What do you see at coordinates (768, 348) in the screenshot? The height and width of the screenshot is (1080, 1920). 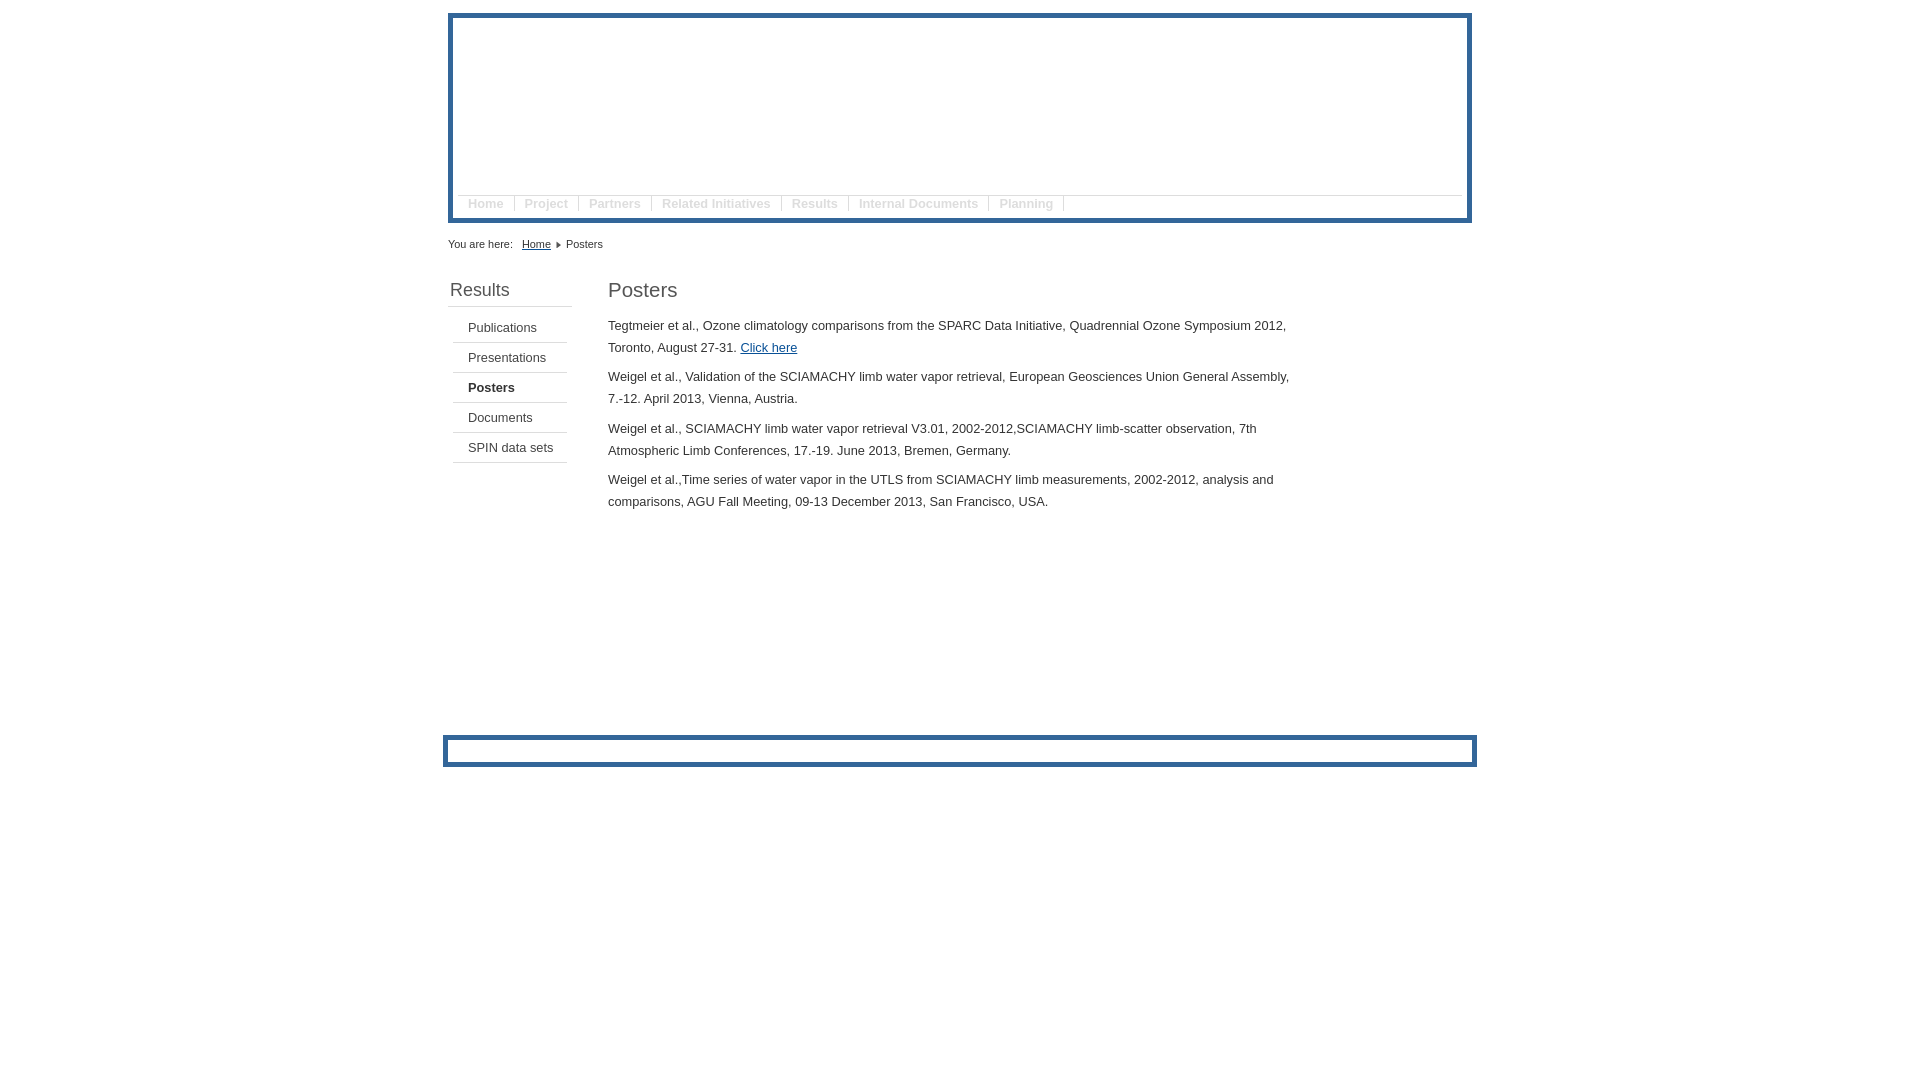 I see `Click here` at bounding box center [768, 348].